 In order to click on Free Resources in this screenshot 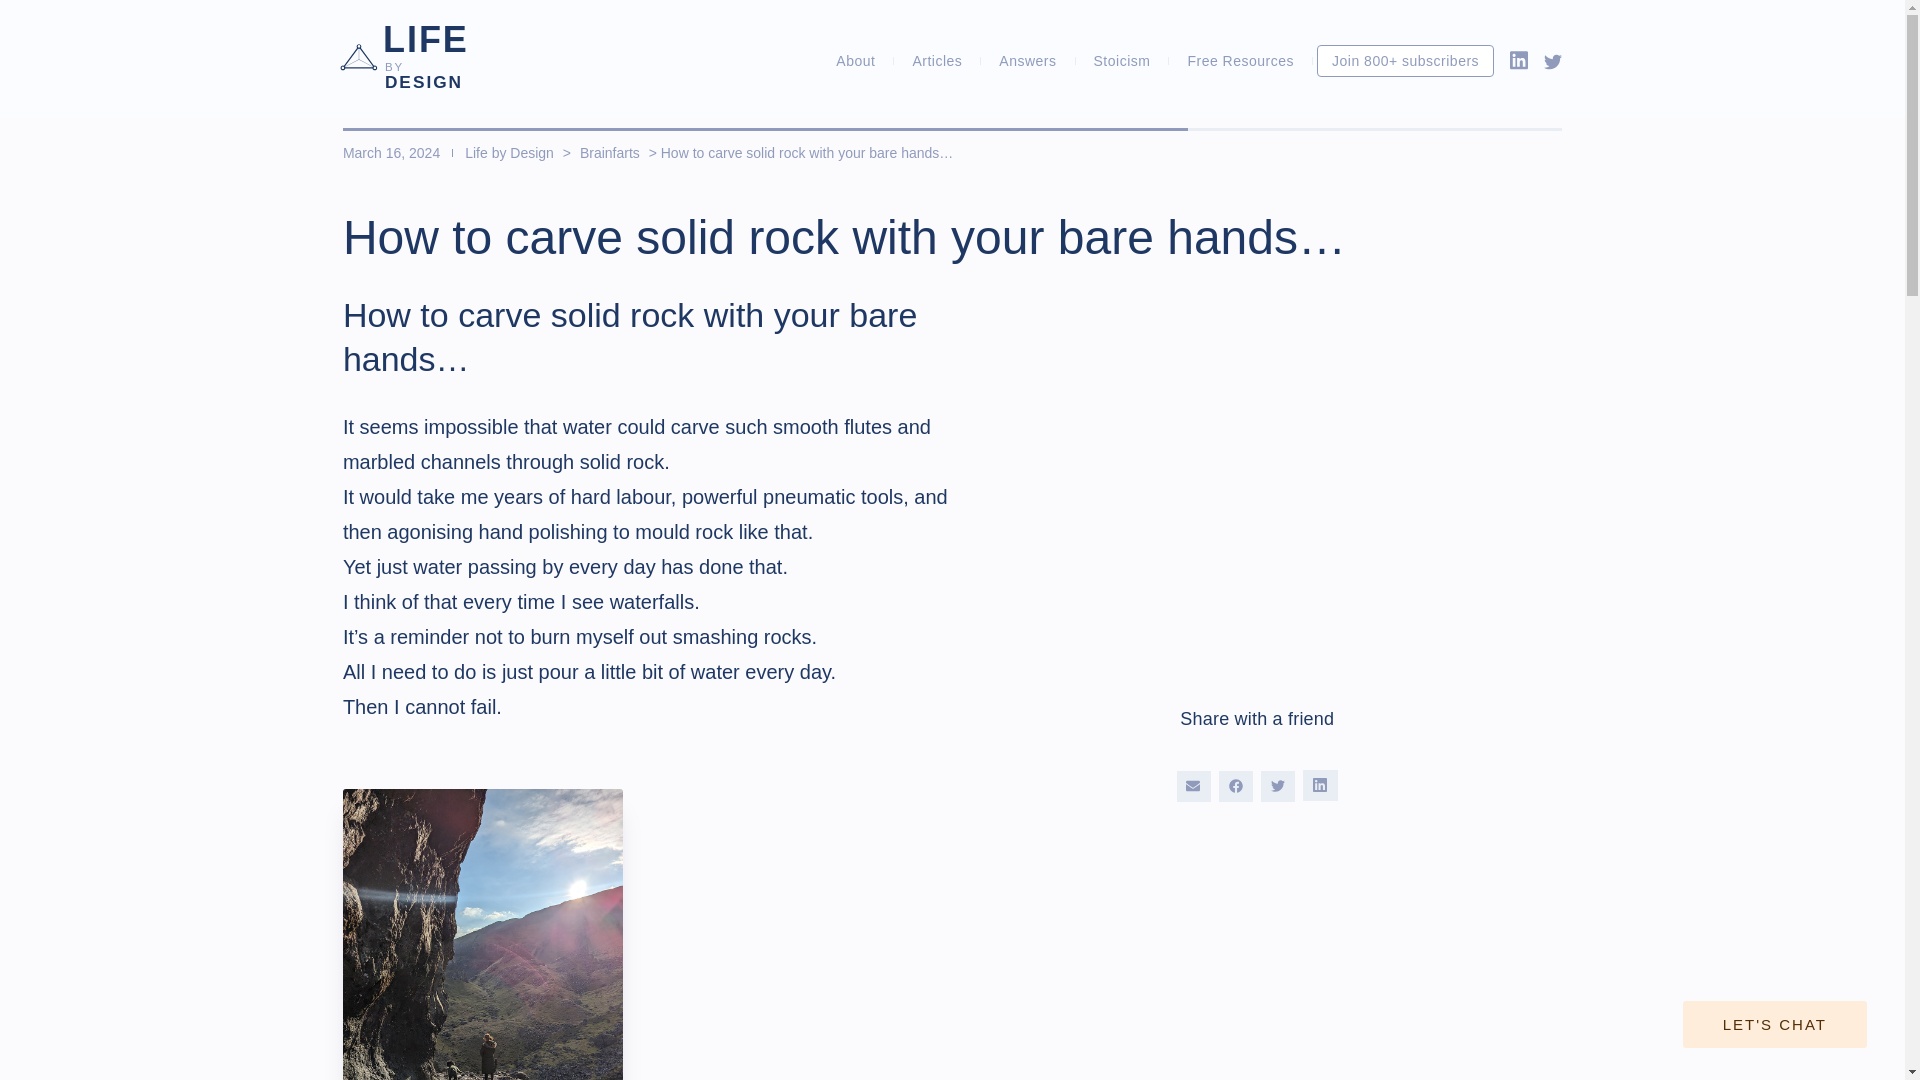, I will do `click(1240, 60)`.